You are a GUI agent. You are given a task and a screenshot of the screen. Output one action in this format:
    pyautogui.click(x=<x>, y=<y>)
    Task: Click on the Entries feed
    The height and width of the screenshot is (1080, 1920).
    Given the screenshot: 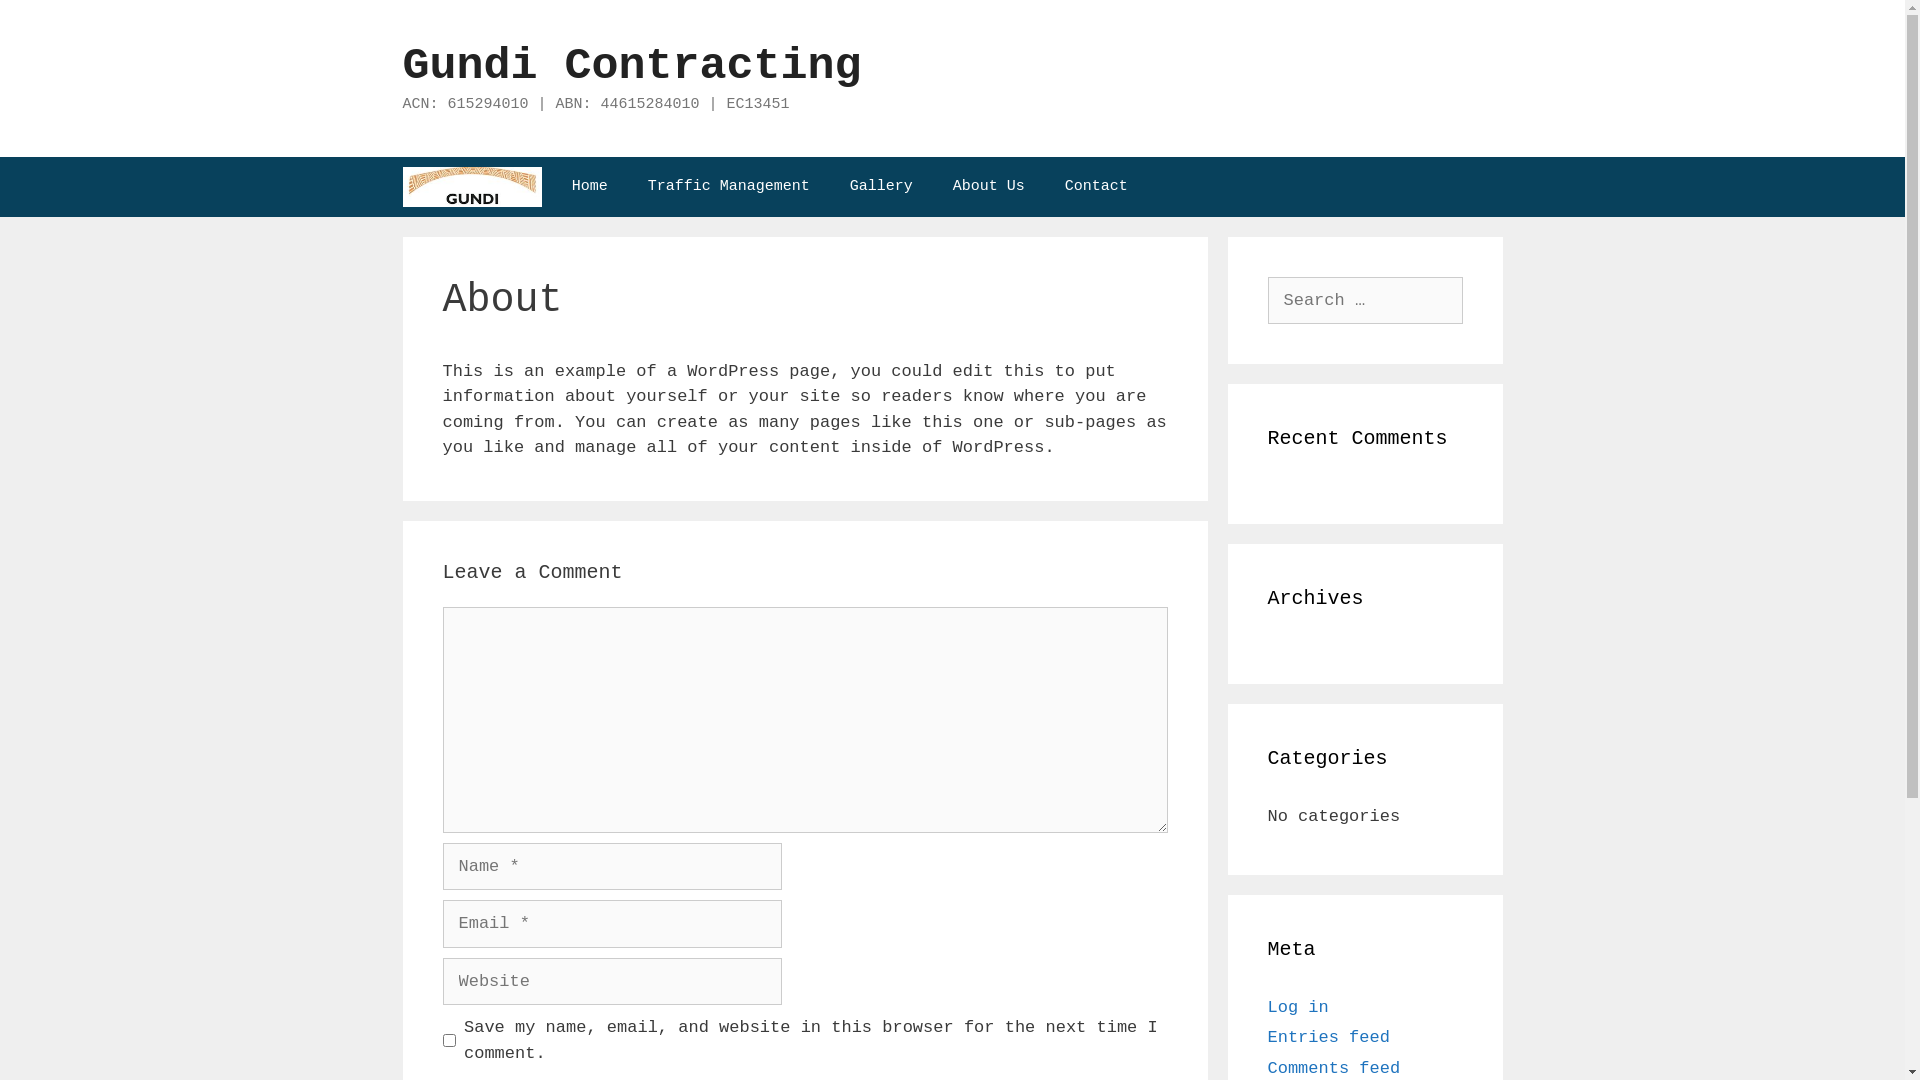 What is the action you would take?
    pyautogui.click(x=1329, y=1038)
    